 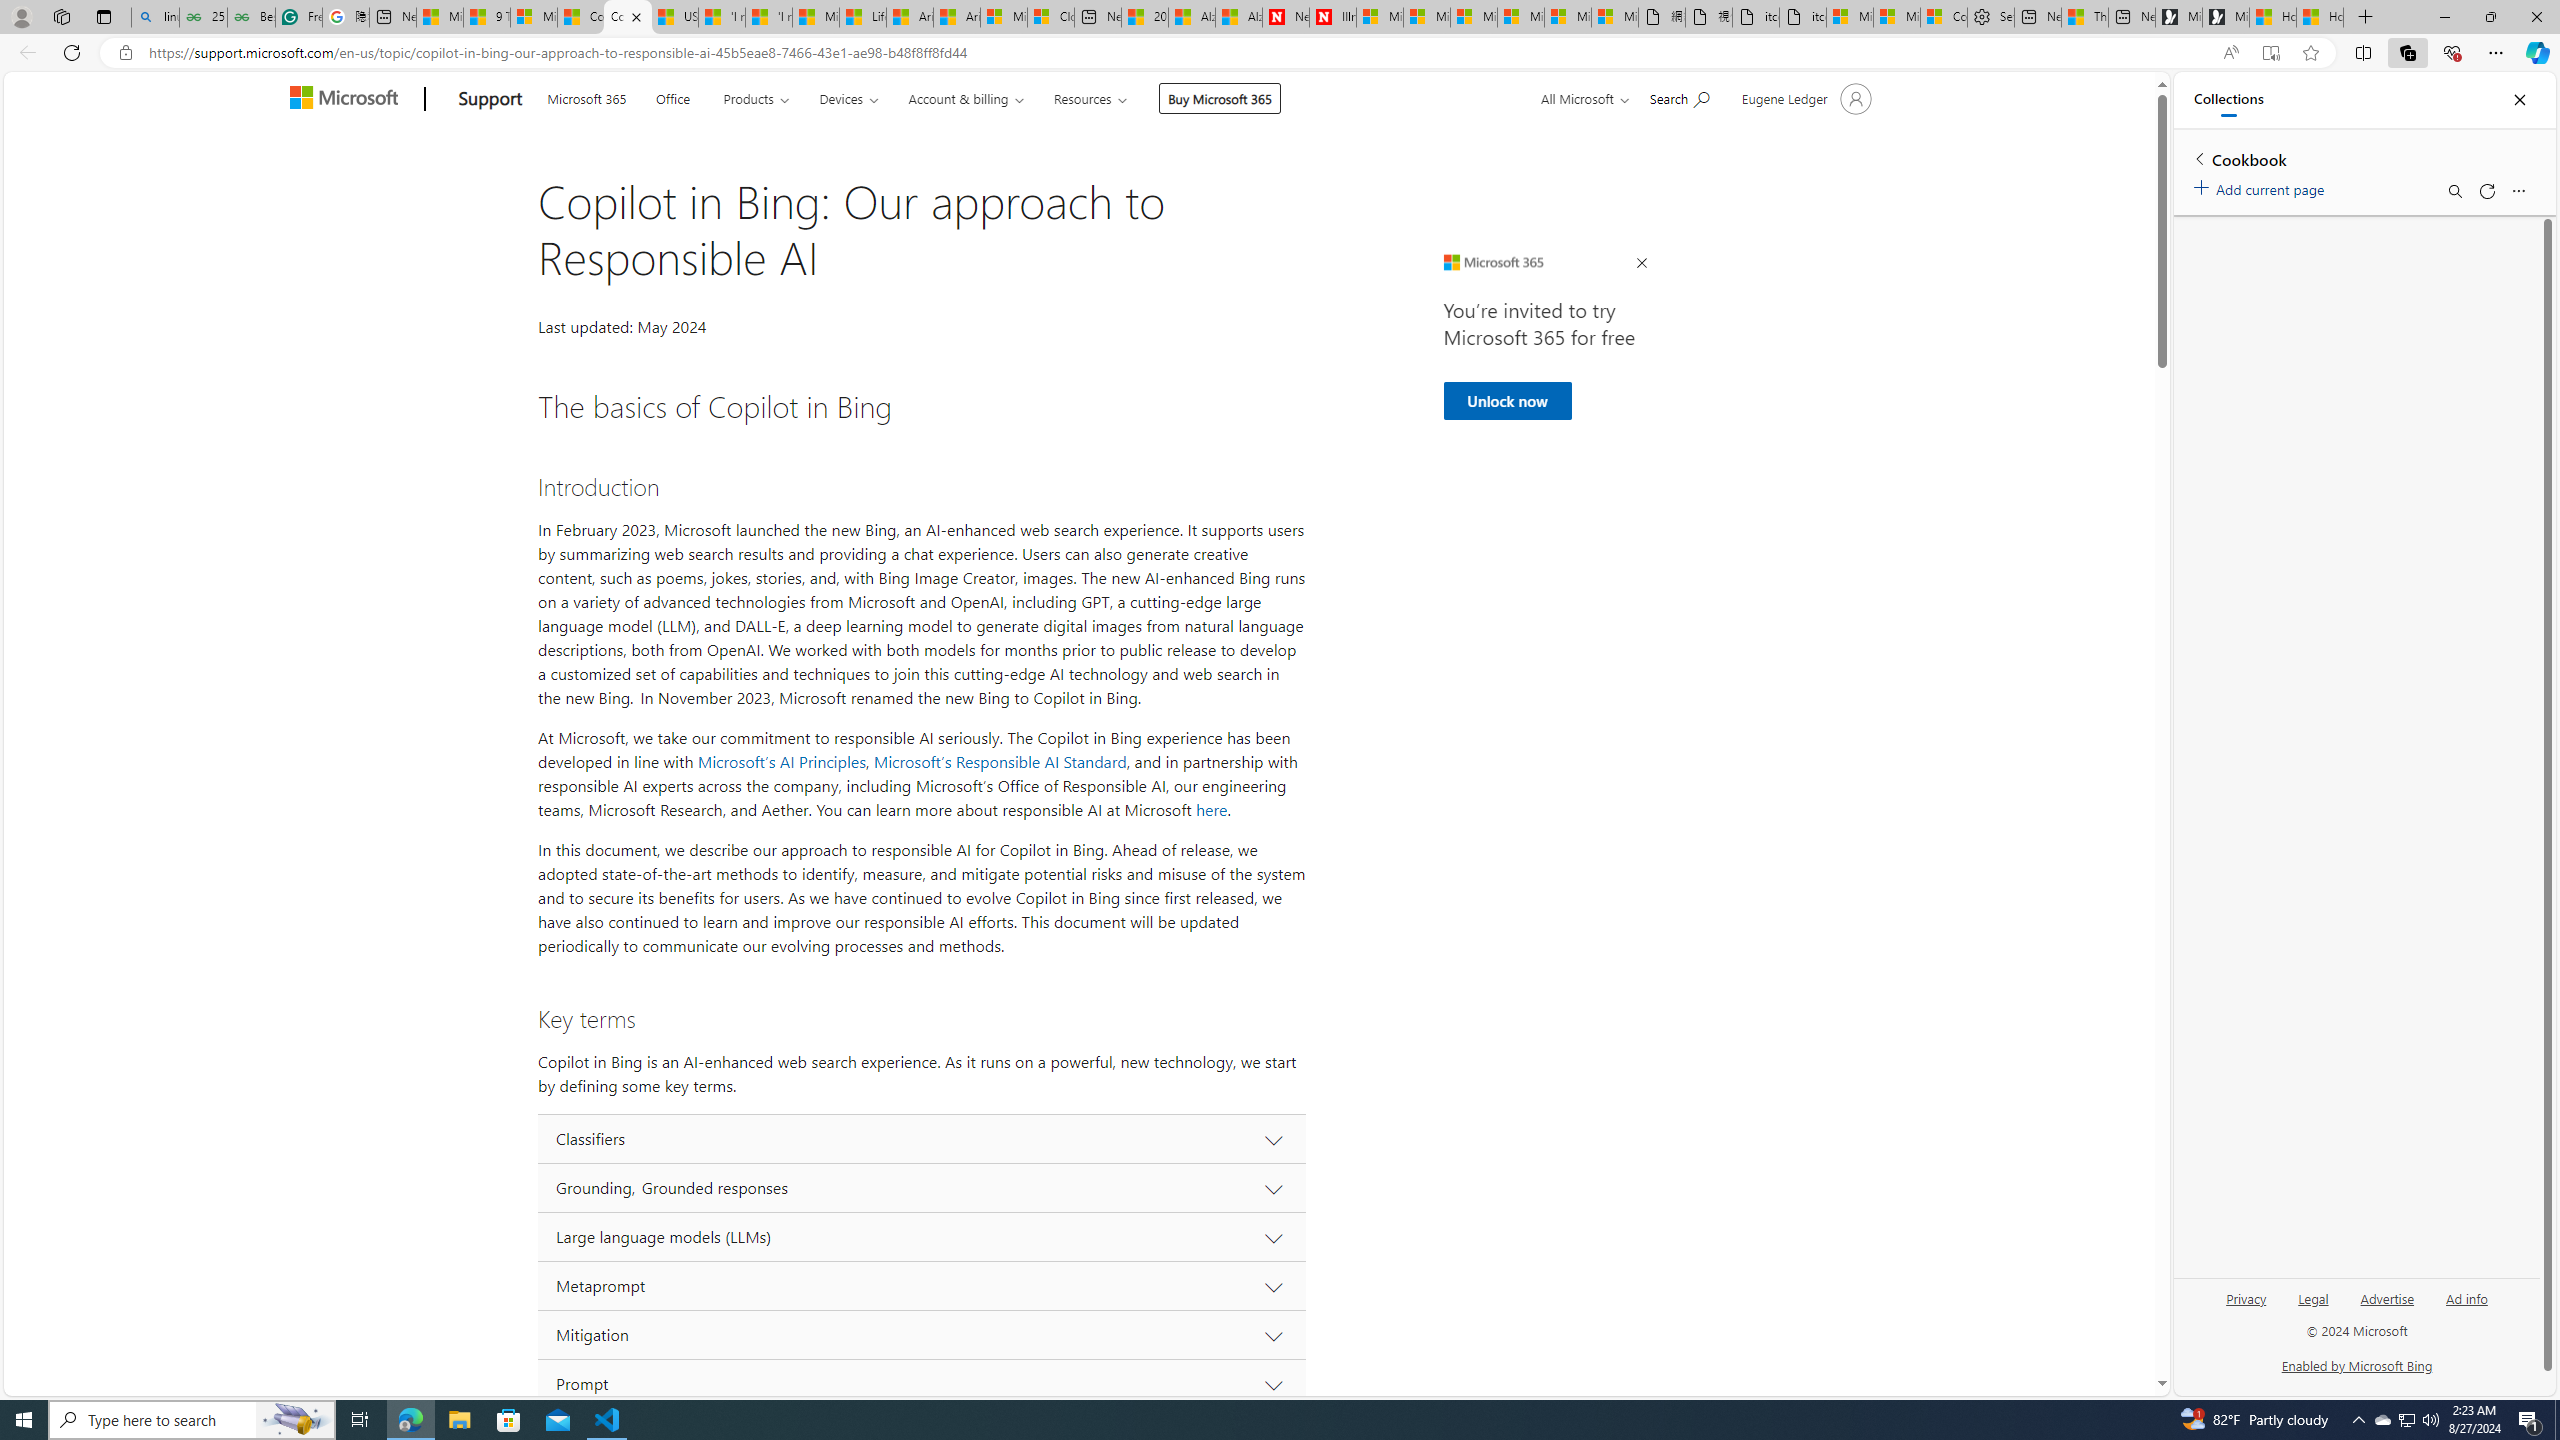 I want to click on More options menu, so click(x=2518, y=191).